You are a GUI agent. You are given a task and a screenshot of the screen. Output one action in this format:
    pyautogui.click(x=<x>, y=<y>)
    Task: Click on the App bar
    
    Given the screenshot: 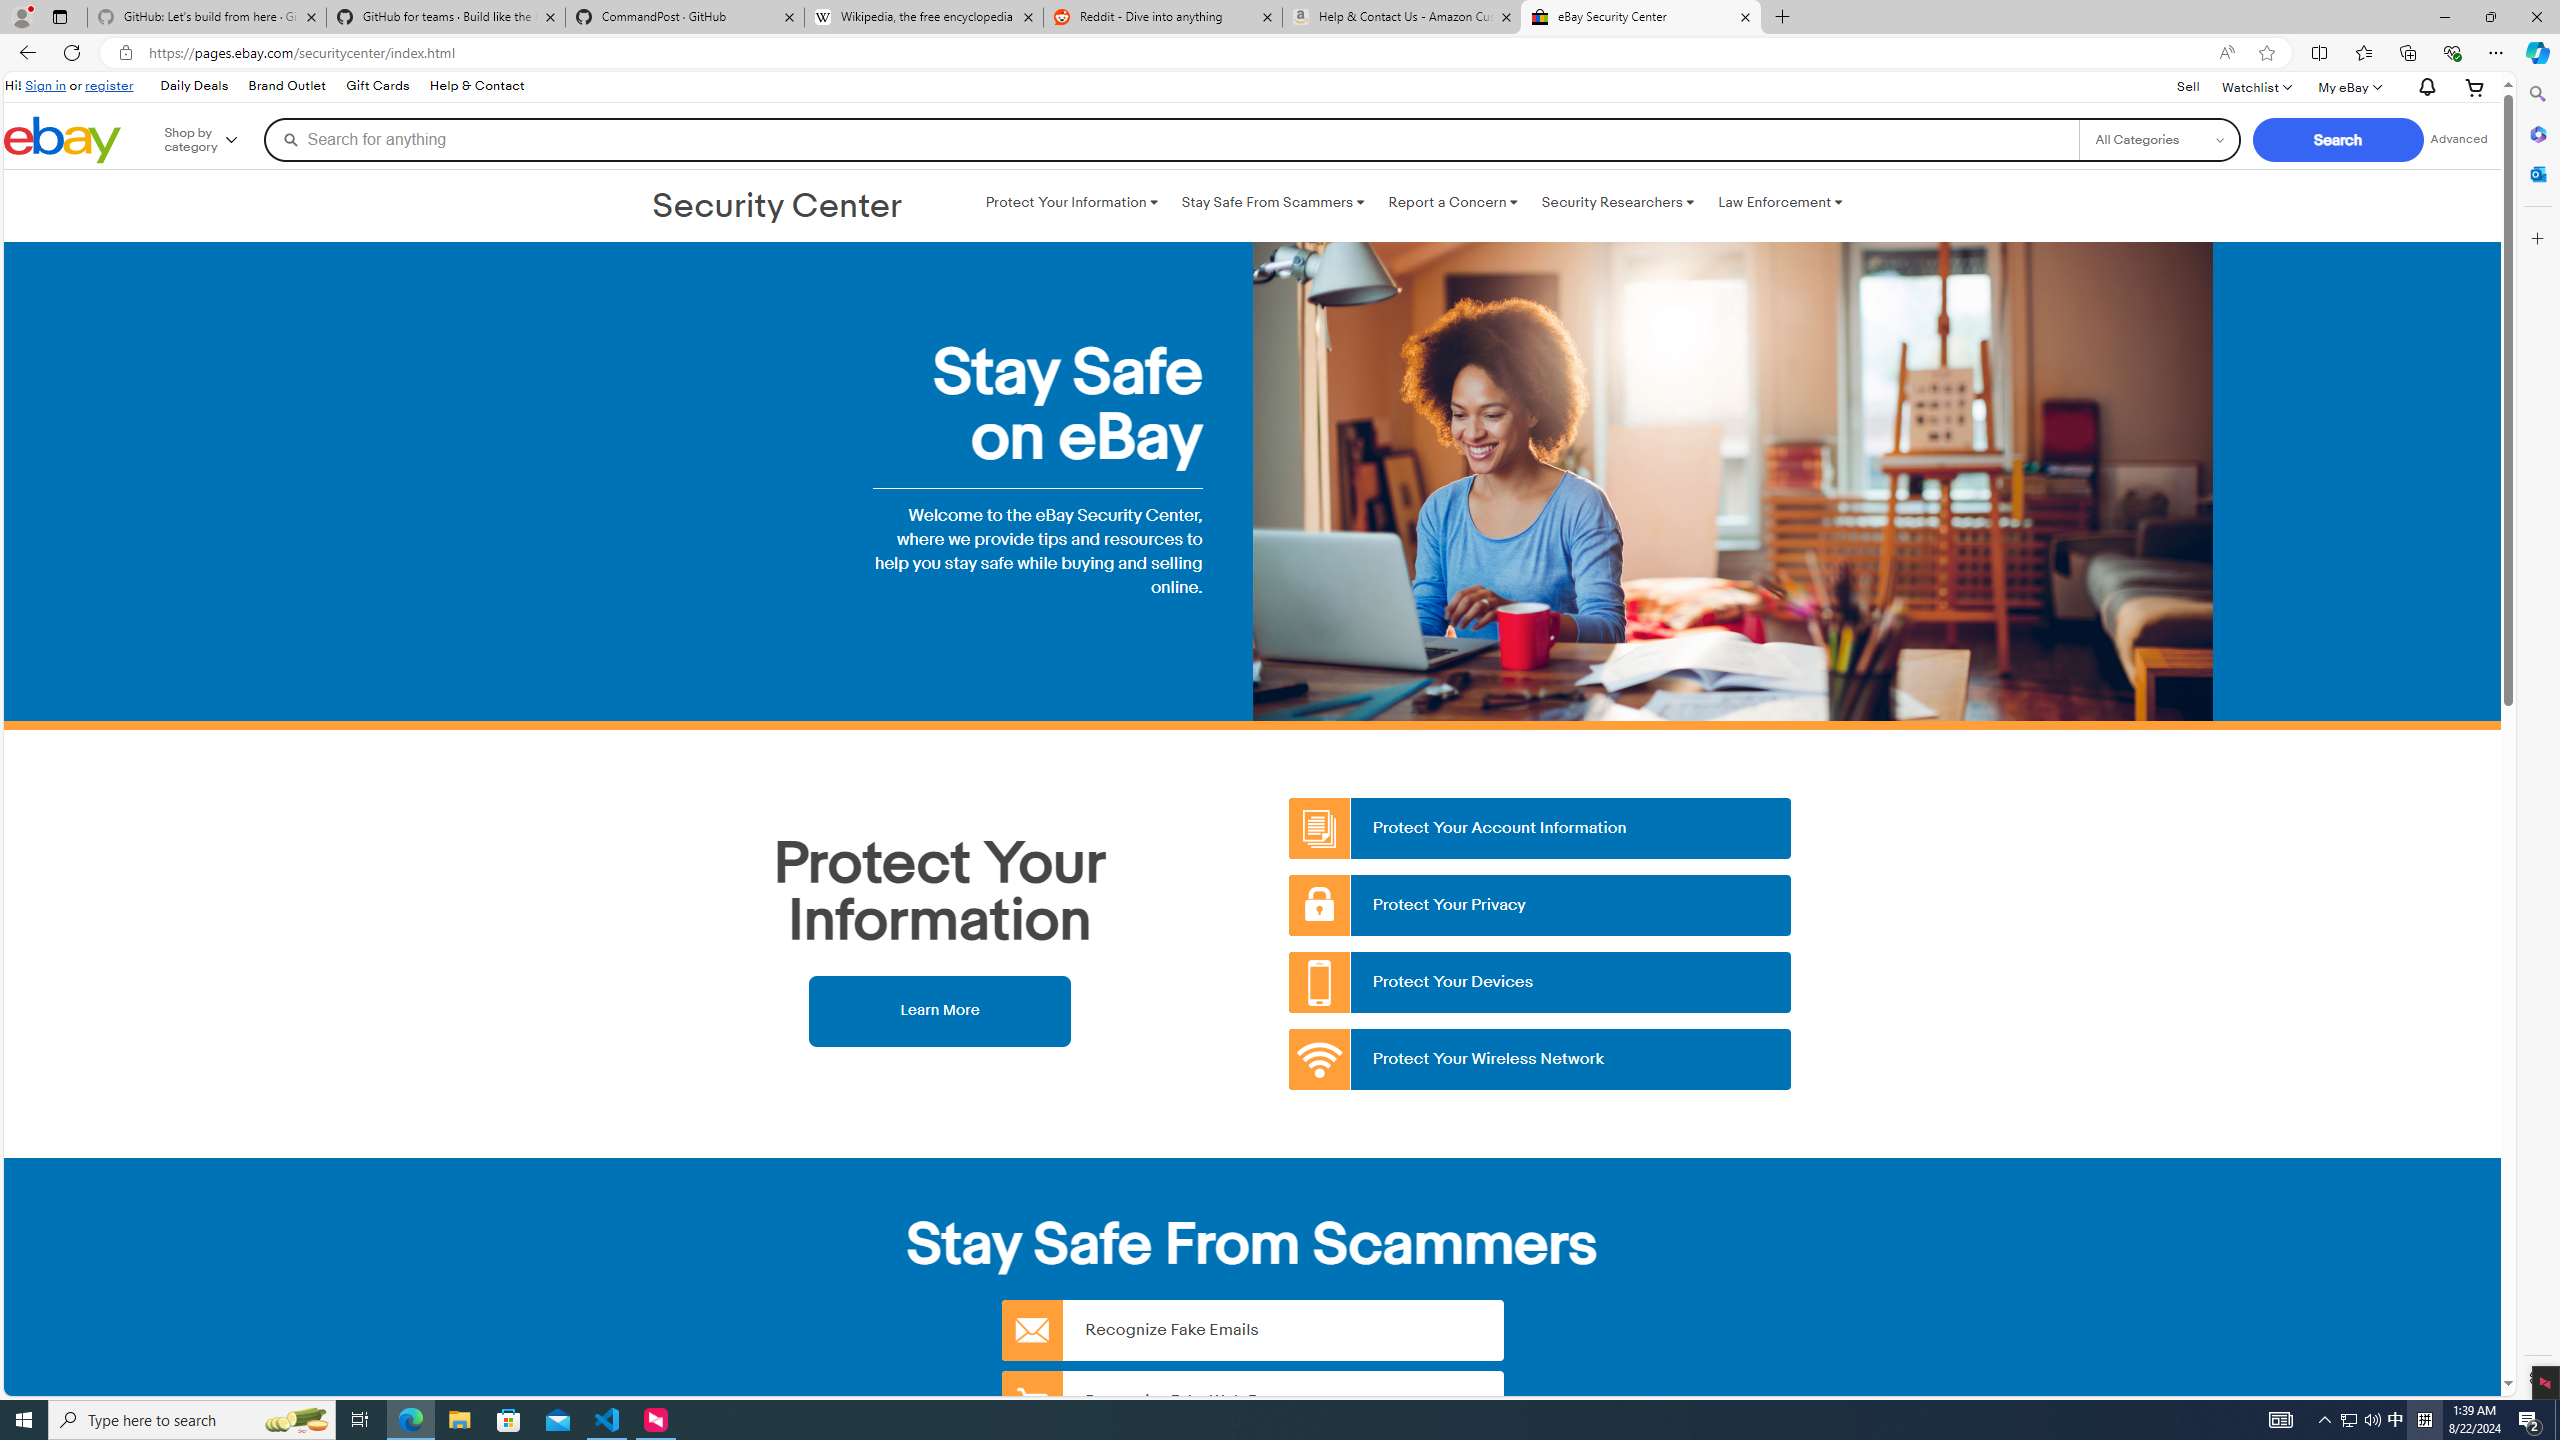 What is the action you would take?
    pyautogui.click(x=1280, y=53)
    